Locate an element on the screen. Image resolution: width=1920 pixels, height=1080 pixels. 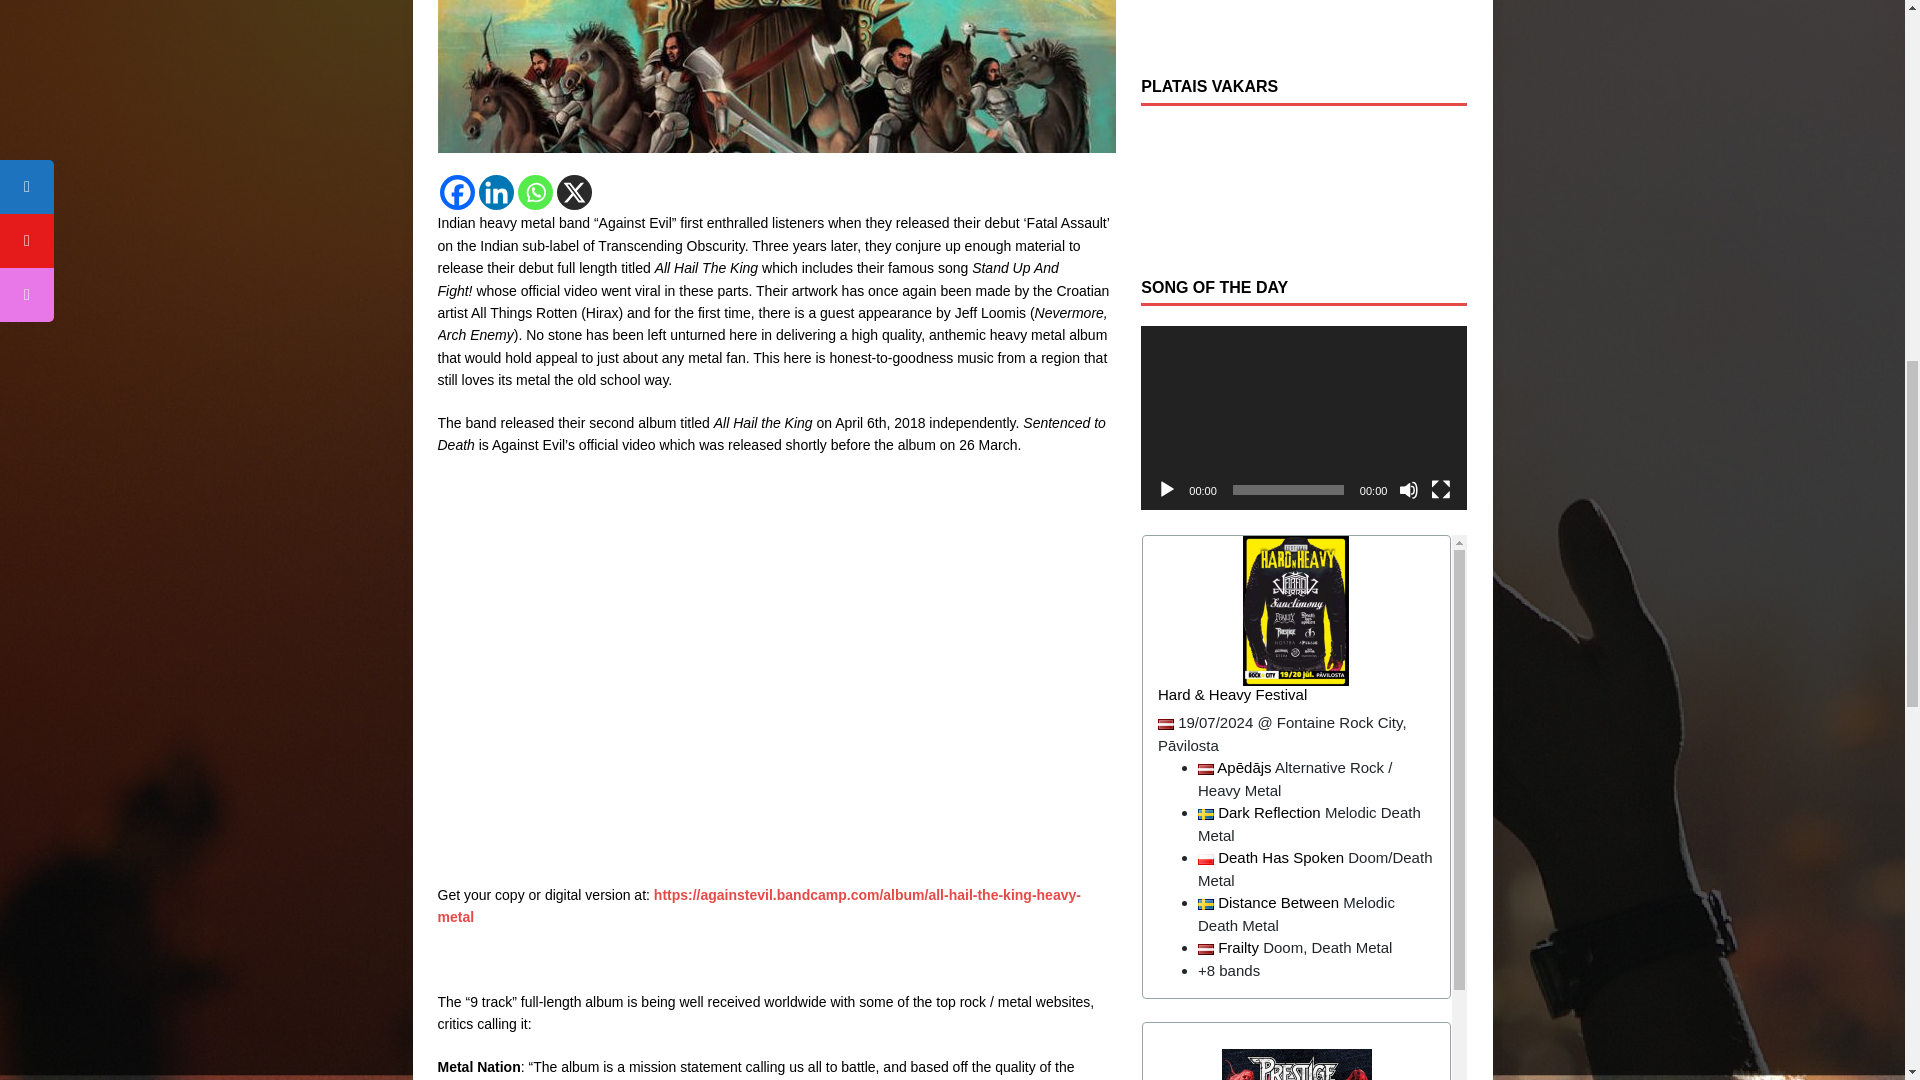
X is located at coordinates (574, 192).